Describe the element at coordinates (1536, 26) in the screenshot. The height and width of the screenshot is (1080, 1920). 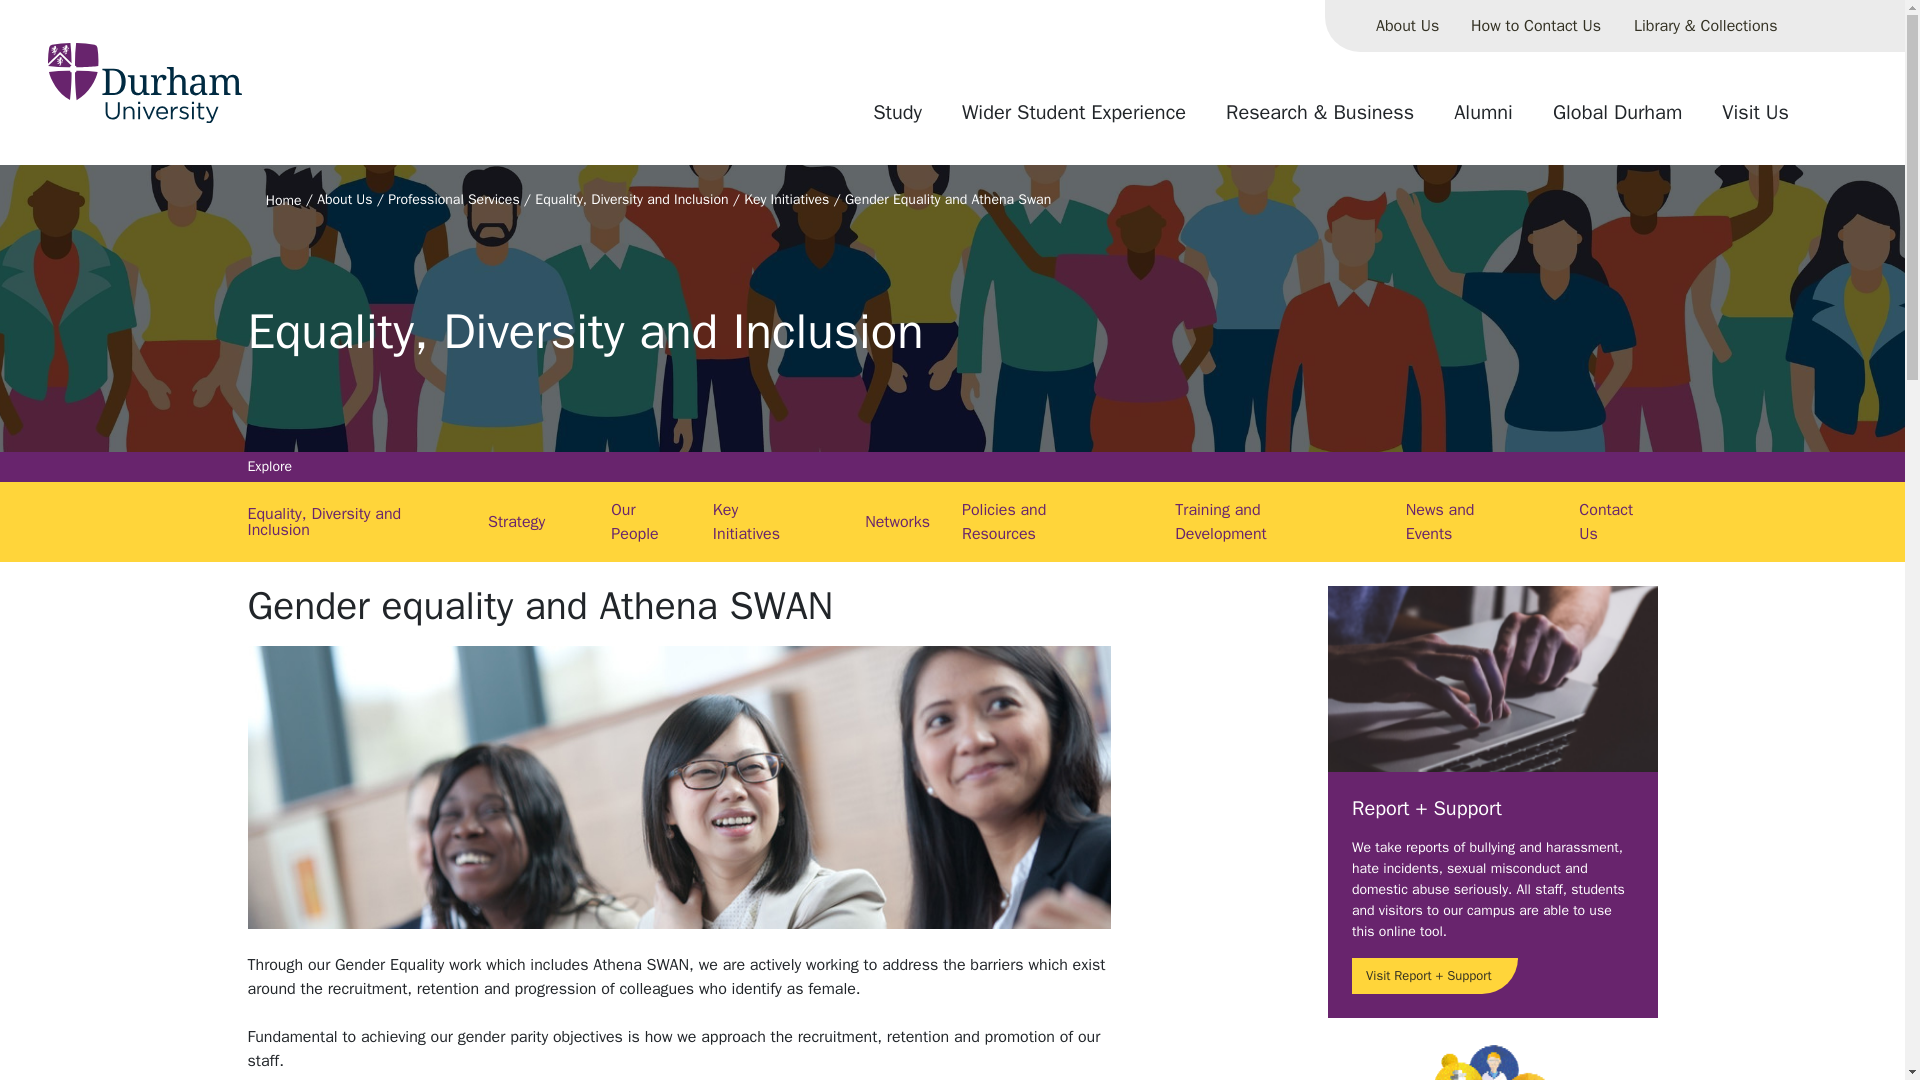
I see `How to Contact Us` at that location.